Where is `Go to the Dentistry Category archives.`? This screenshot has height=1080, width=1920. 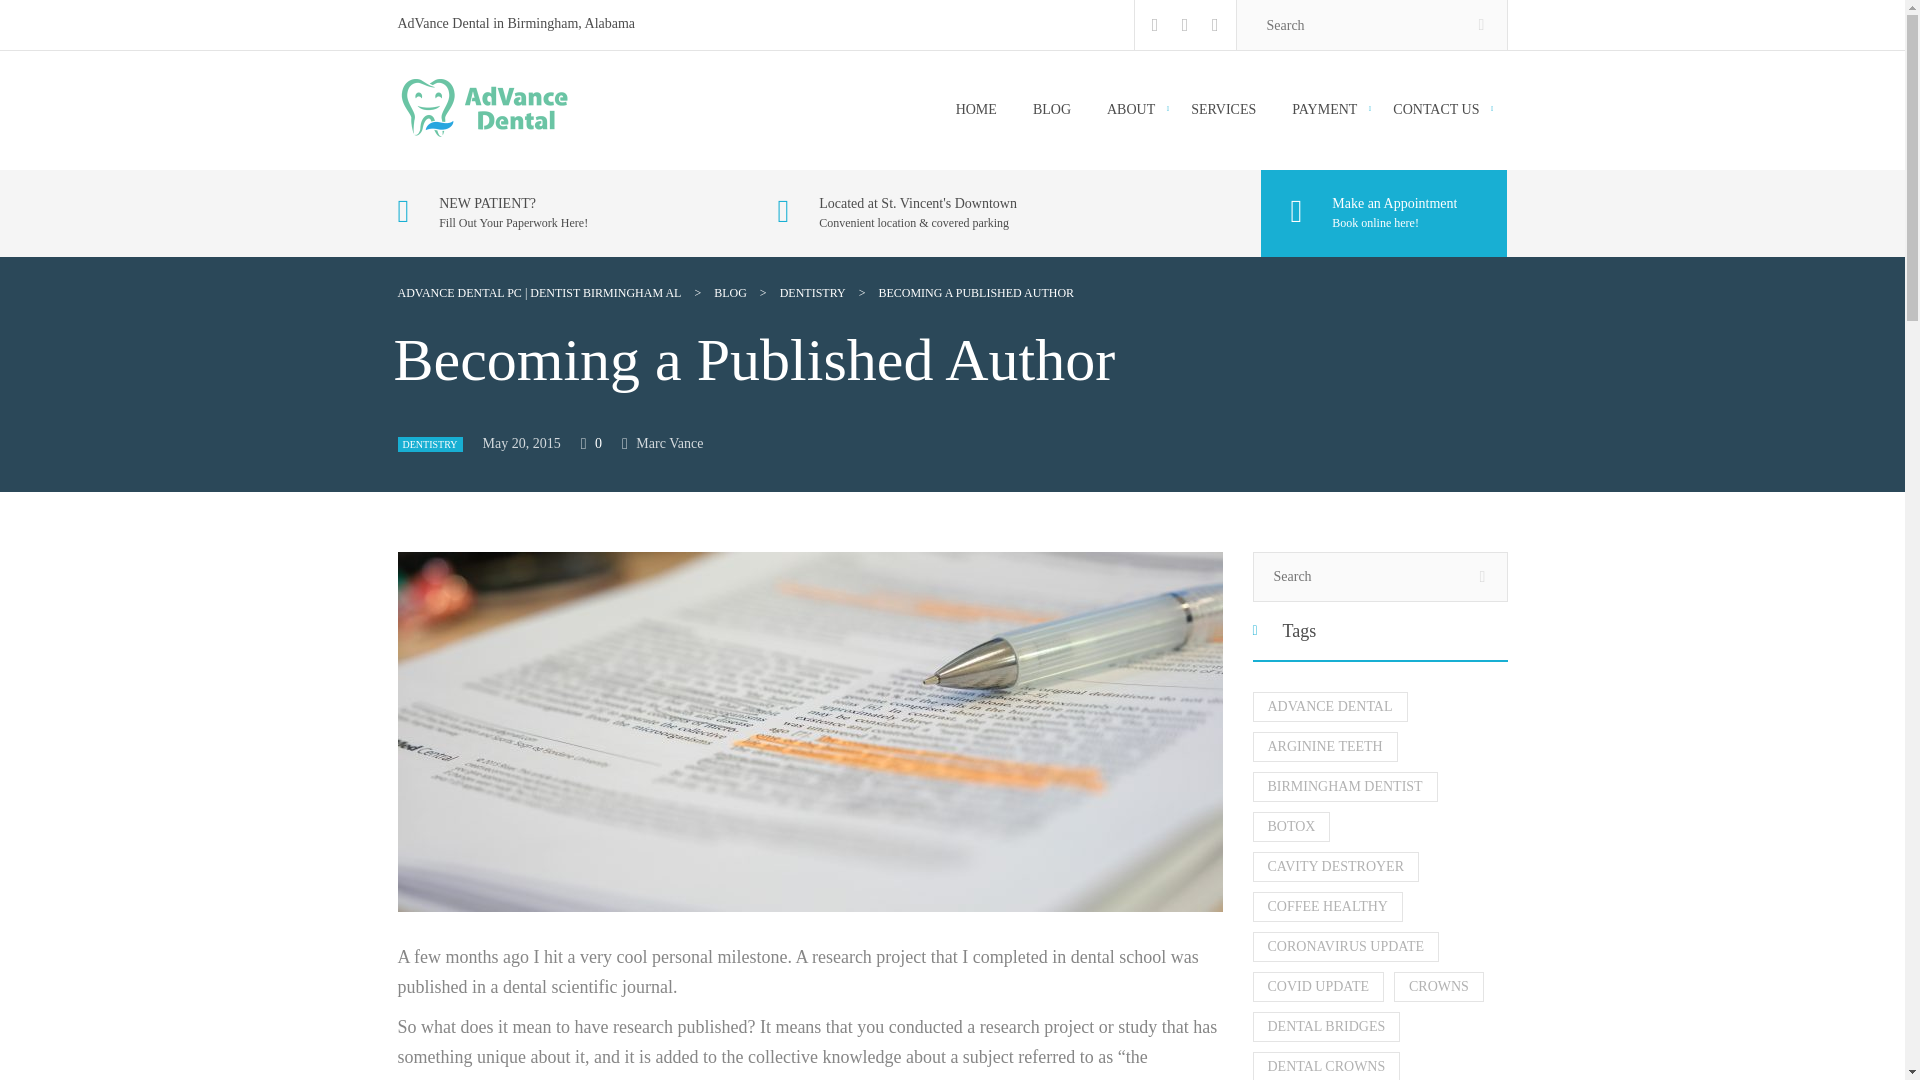
Go to the Dentistry Category archives. is located at coordinates (812, 293).